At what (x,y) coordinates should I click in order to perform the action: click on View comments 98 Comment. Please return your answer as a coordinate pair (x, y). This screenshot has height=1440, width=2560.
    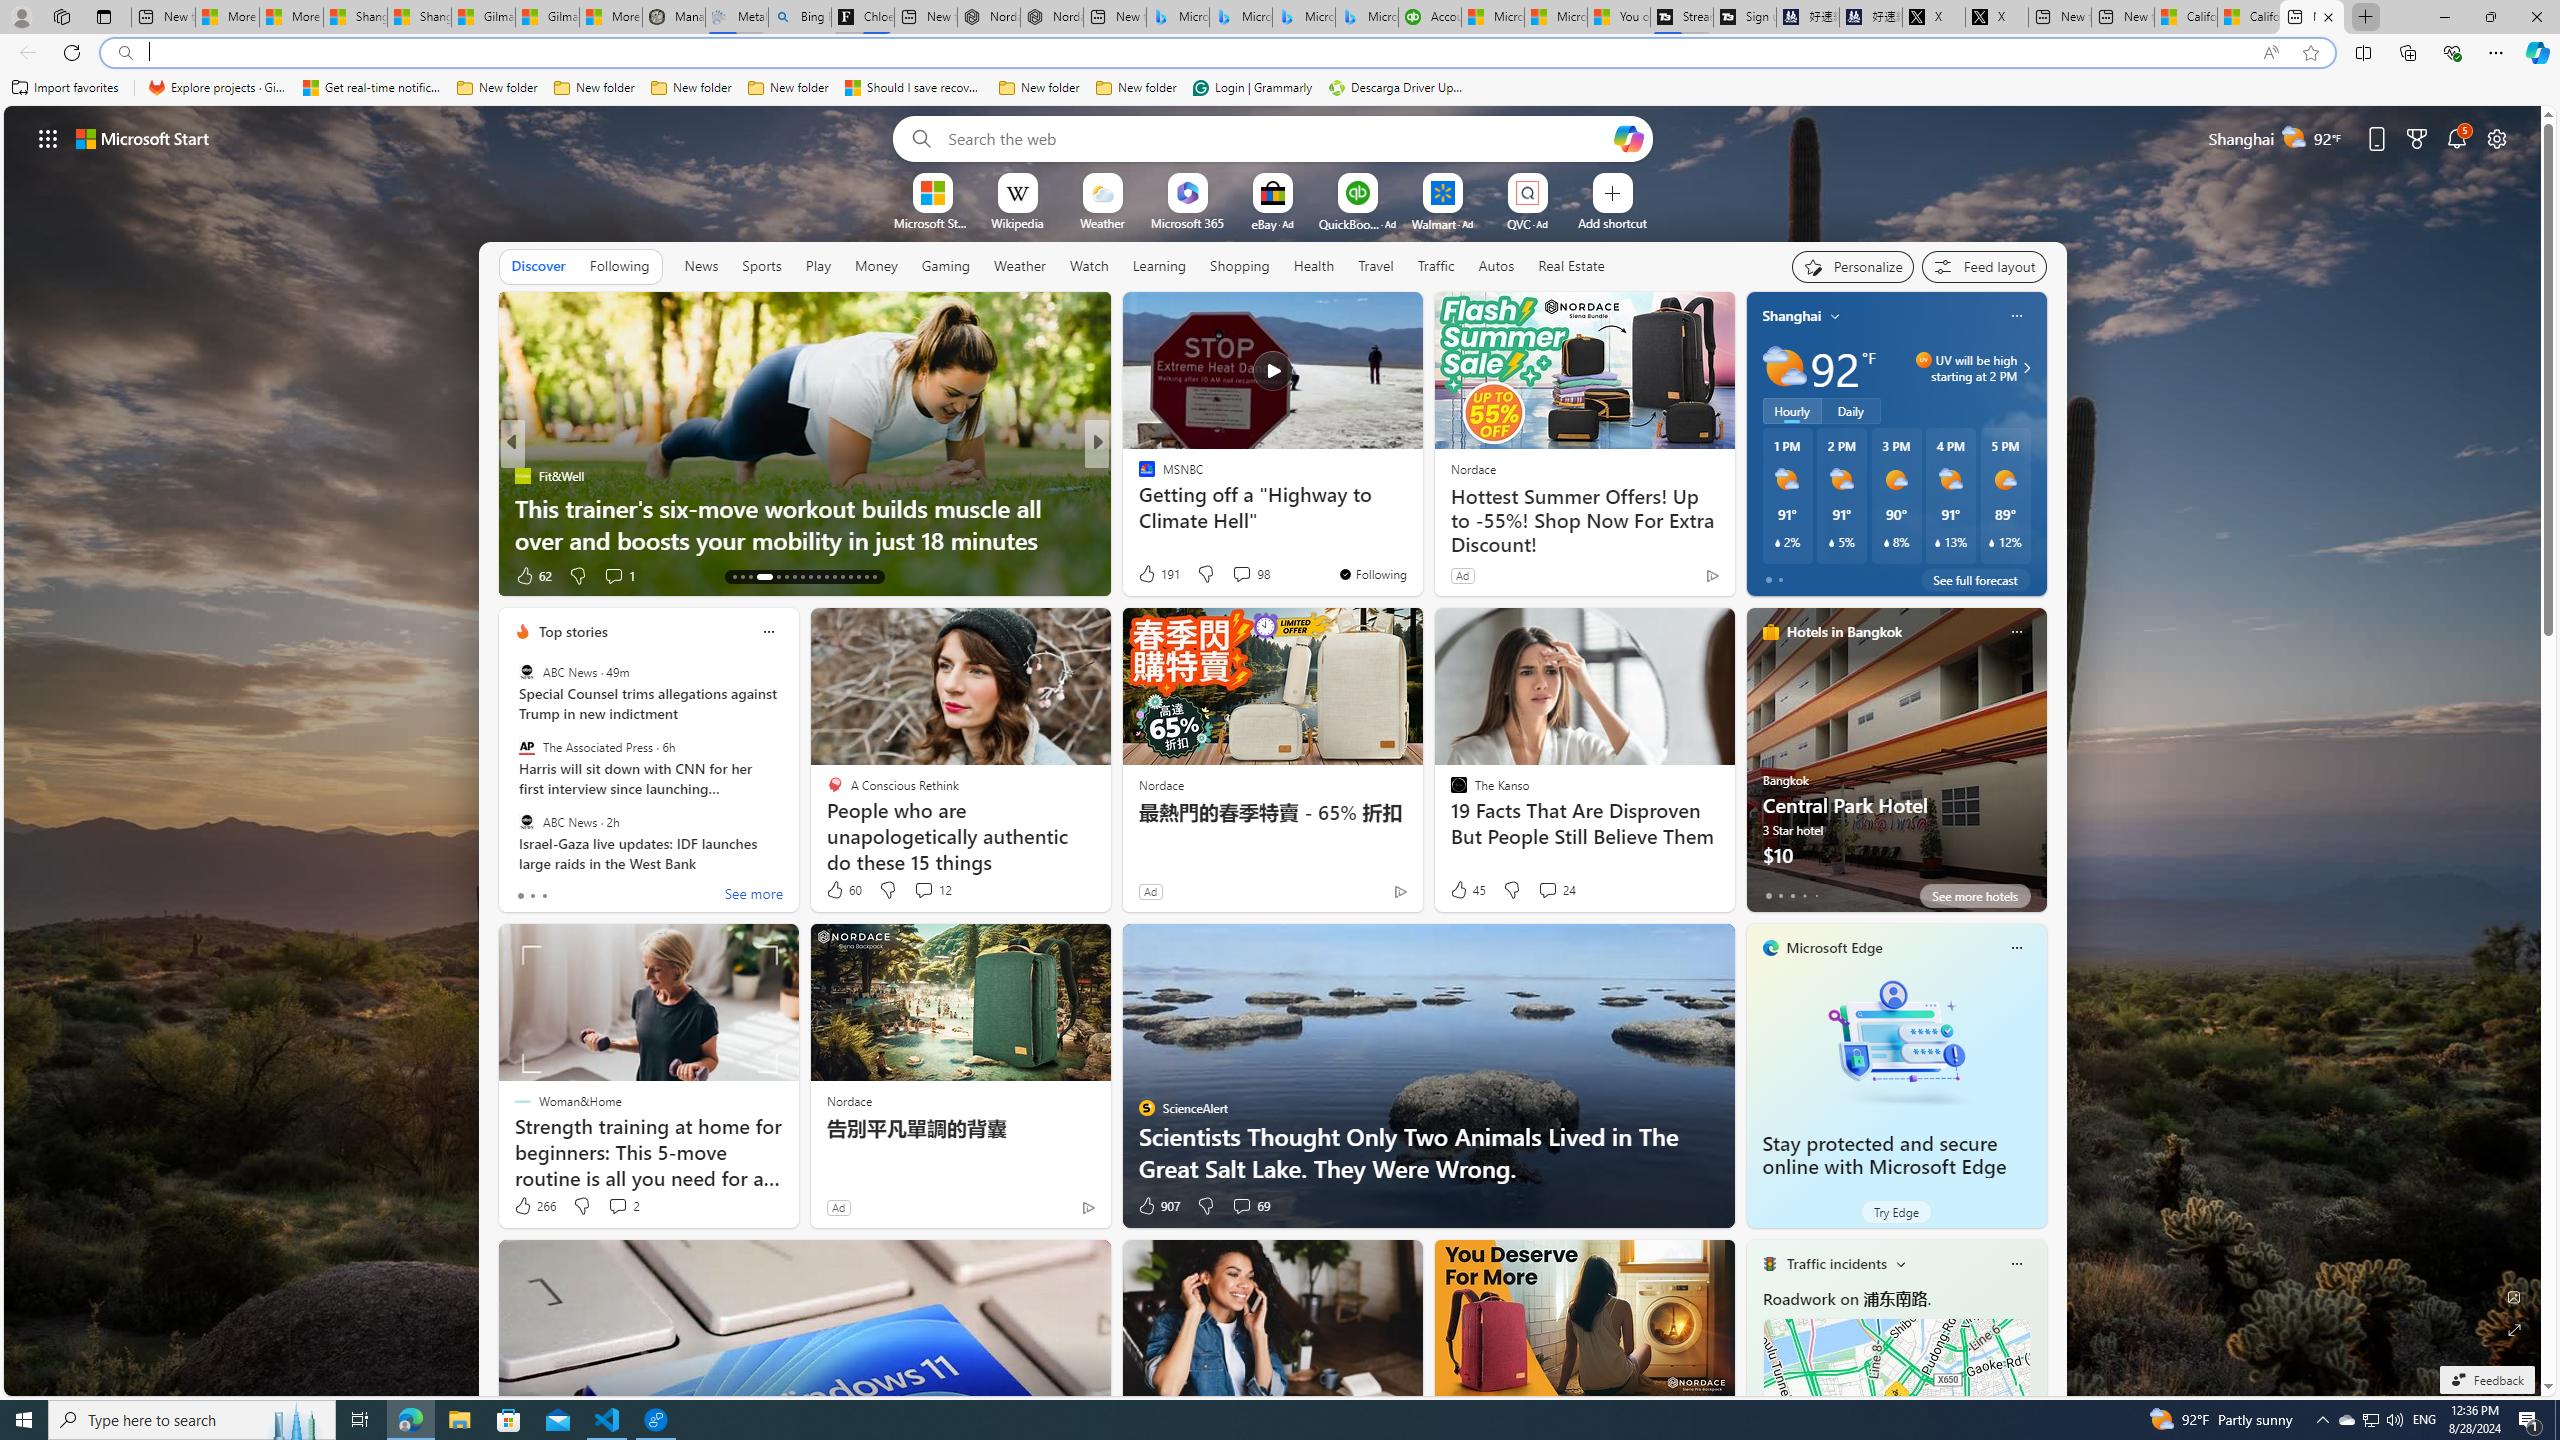
    Looking at the image, I should click on (1250, 574).